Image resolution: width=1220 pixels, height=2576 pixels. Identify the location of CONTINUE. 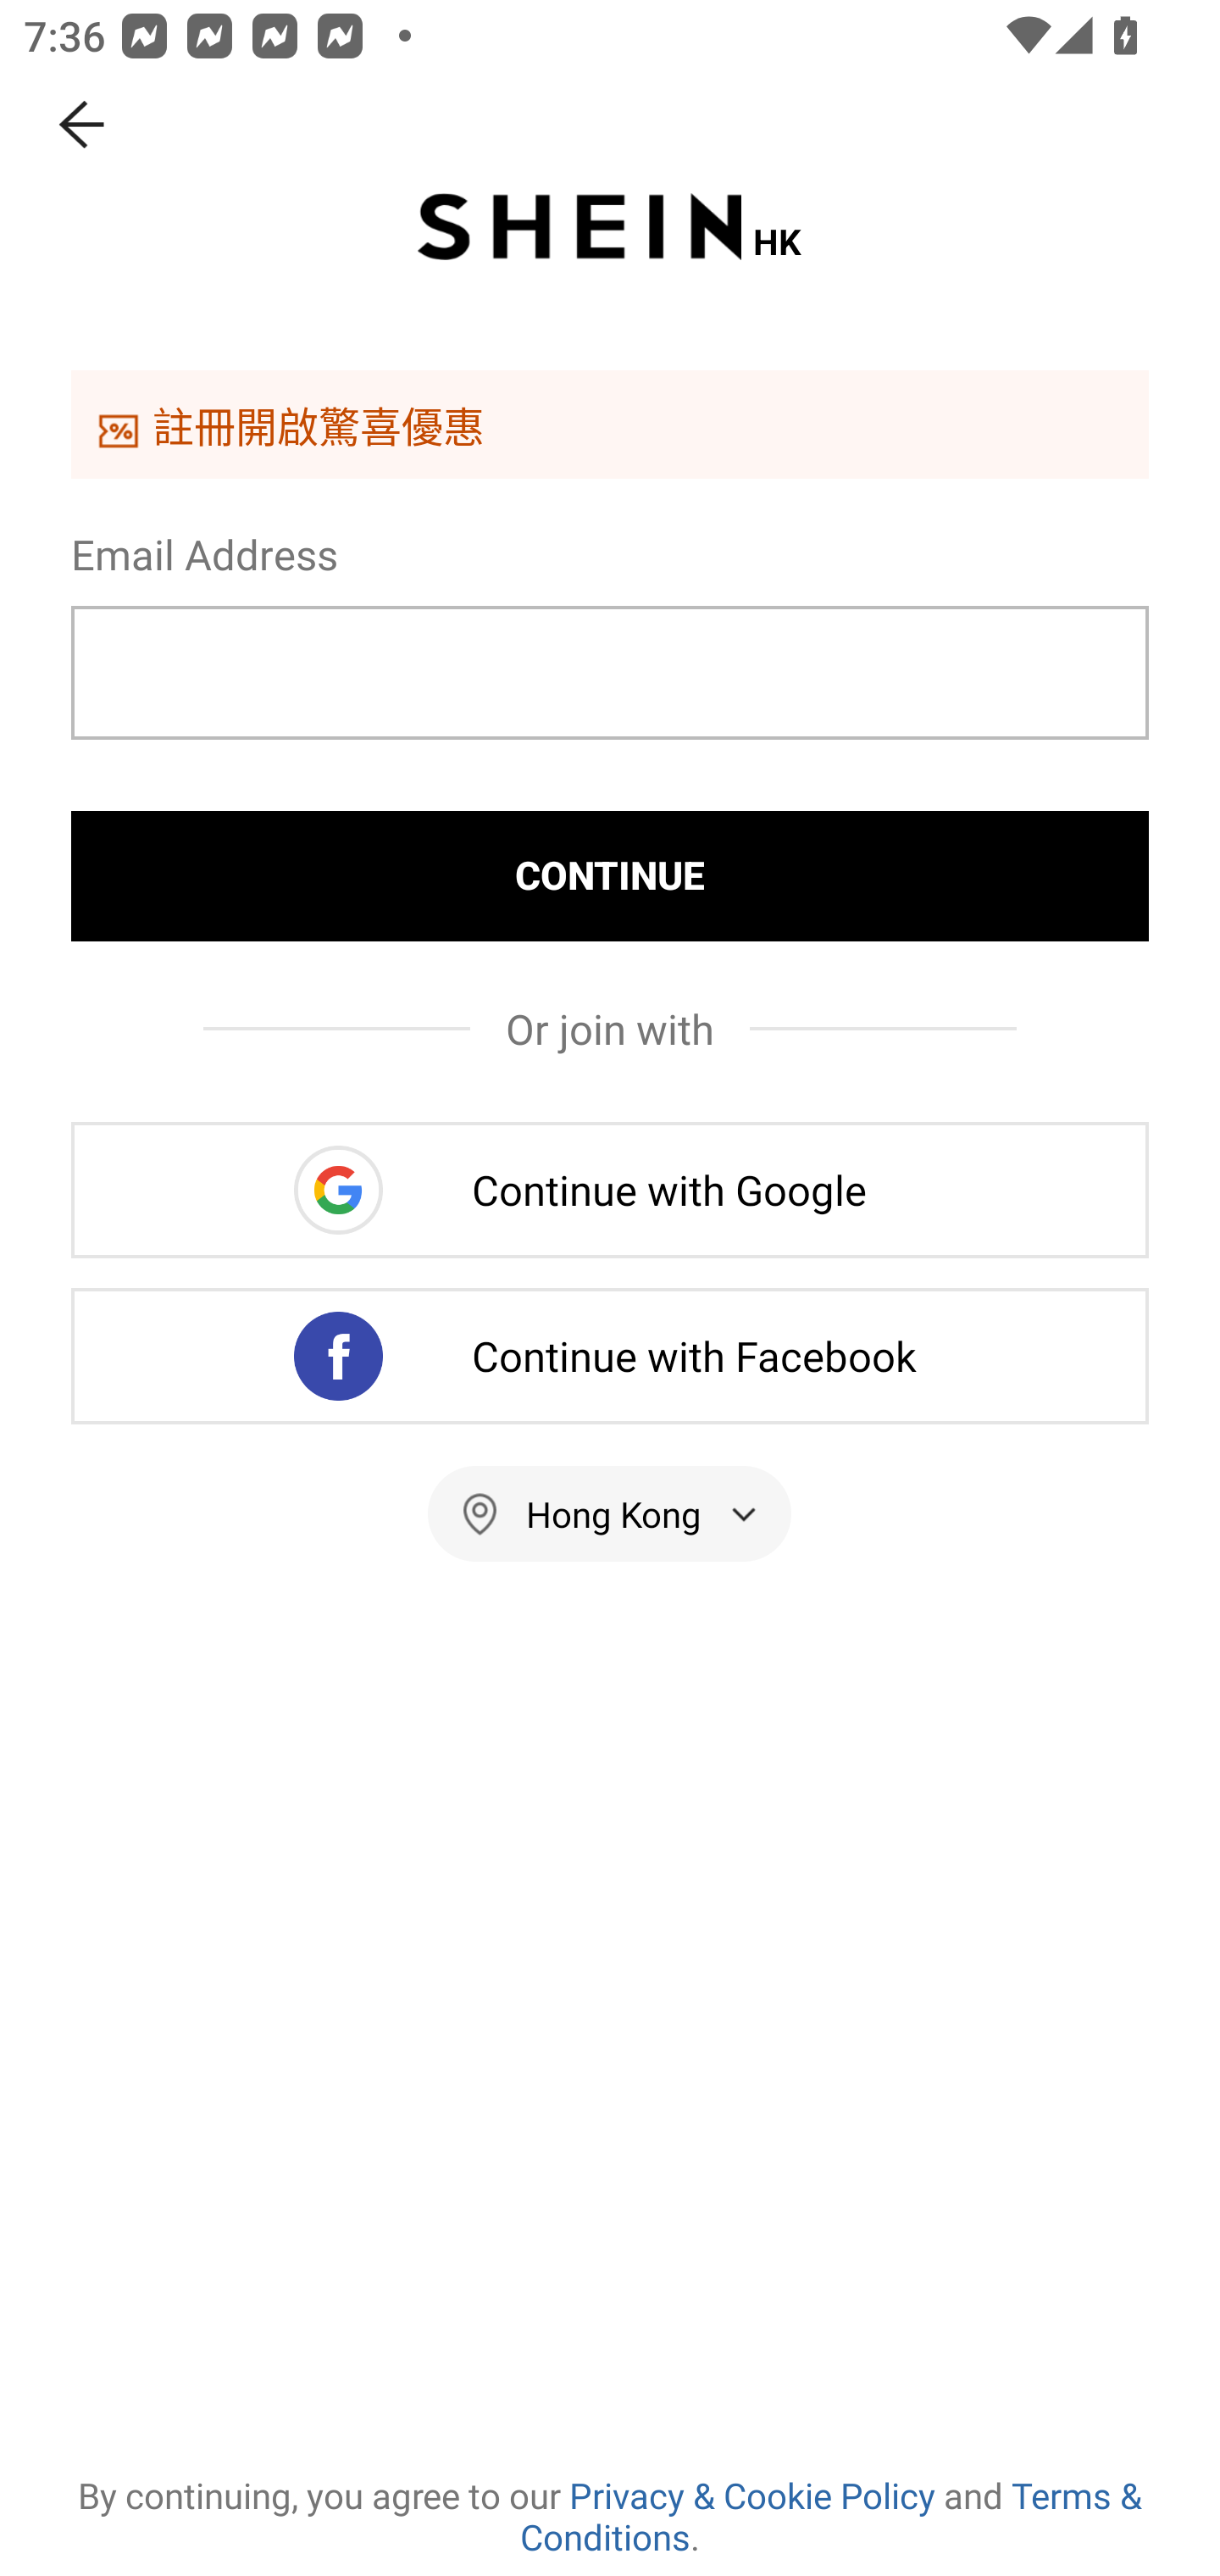
(610, 875).